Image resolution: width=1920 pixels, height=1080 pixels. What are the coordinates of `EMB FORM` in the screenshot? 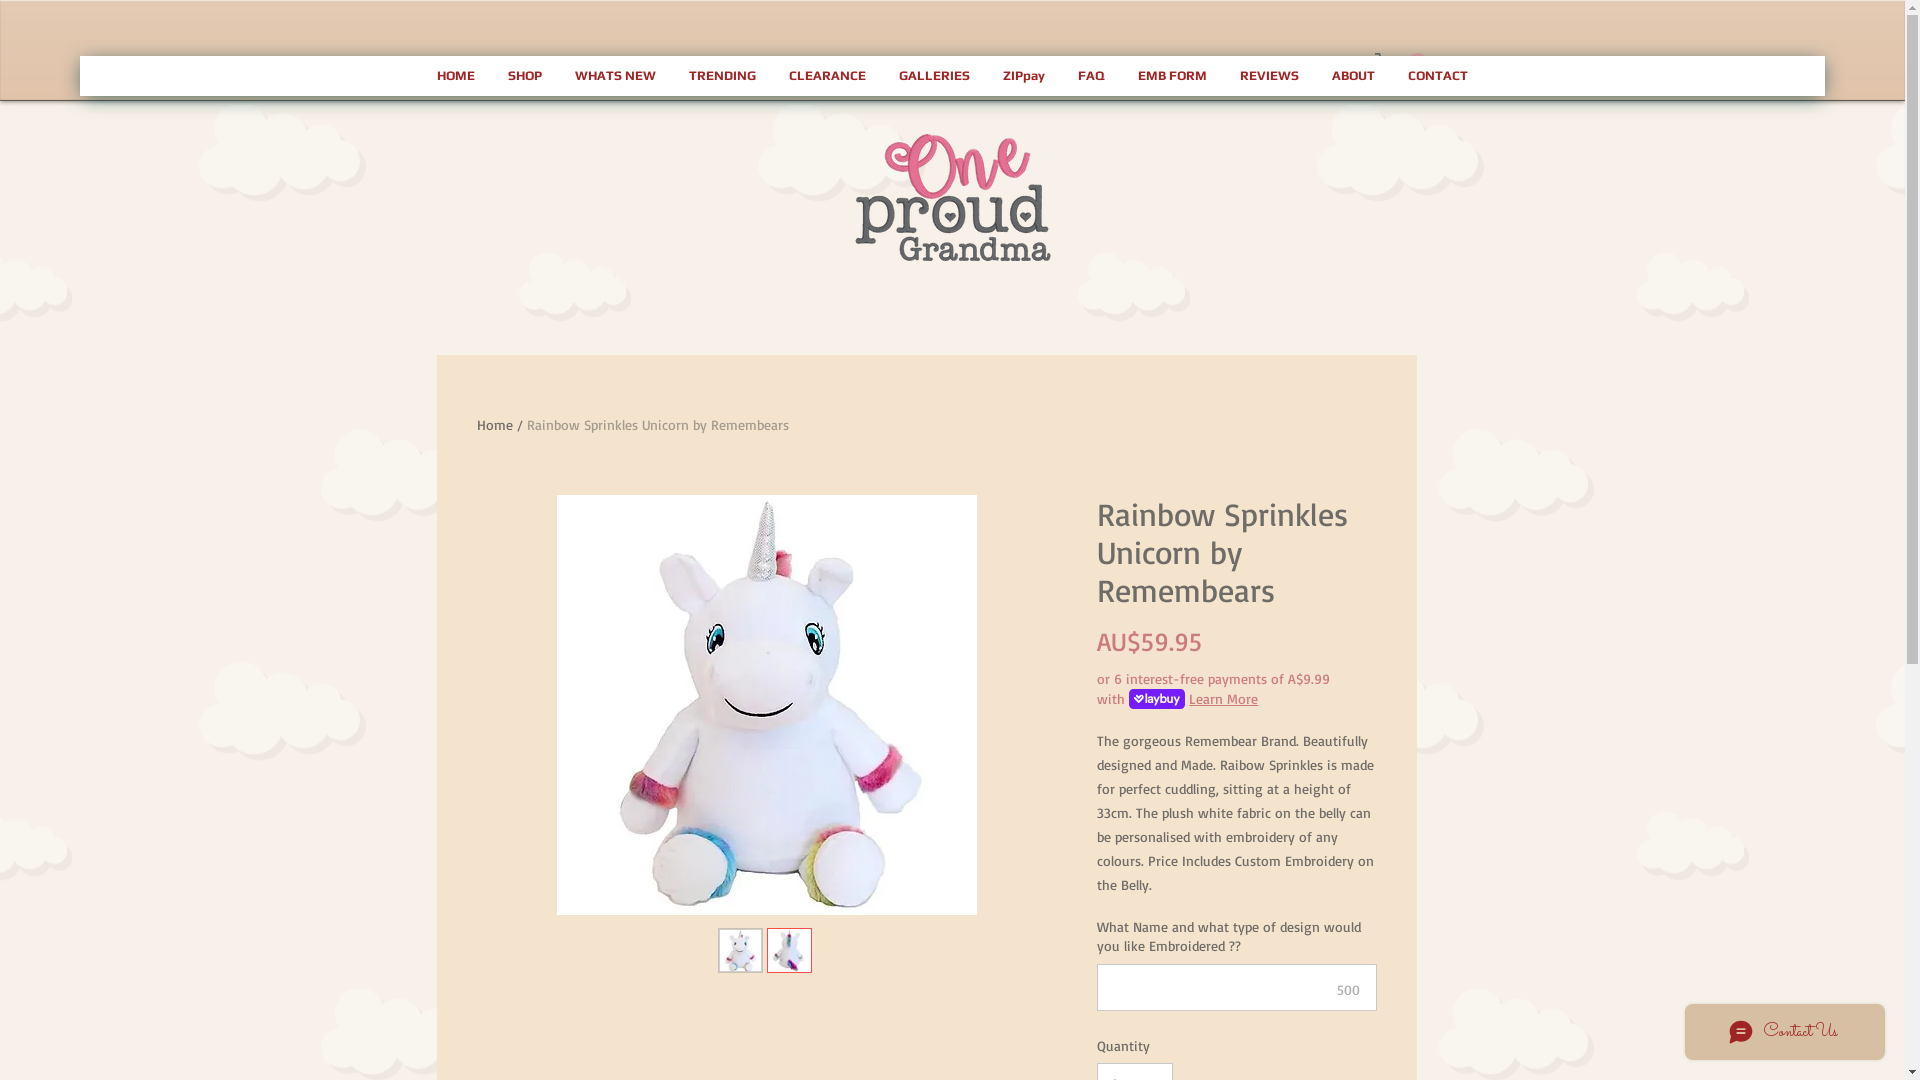 It's located at (1173, 76).